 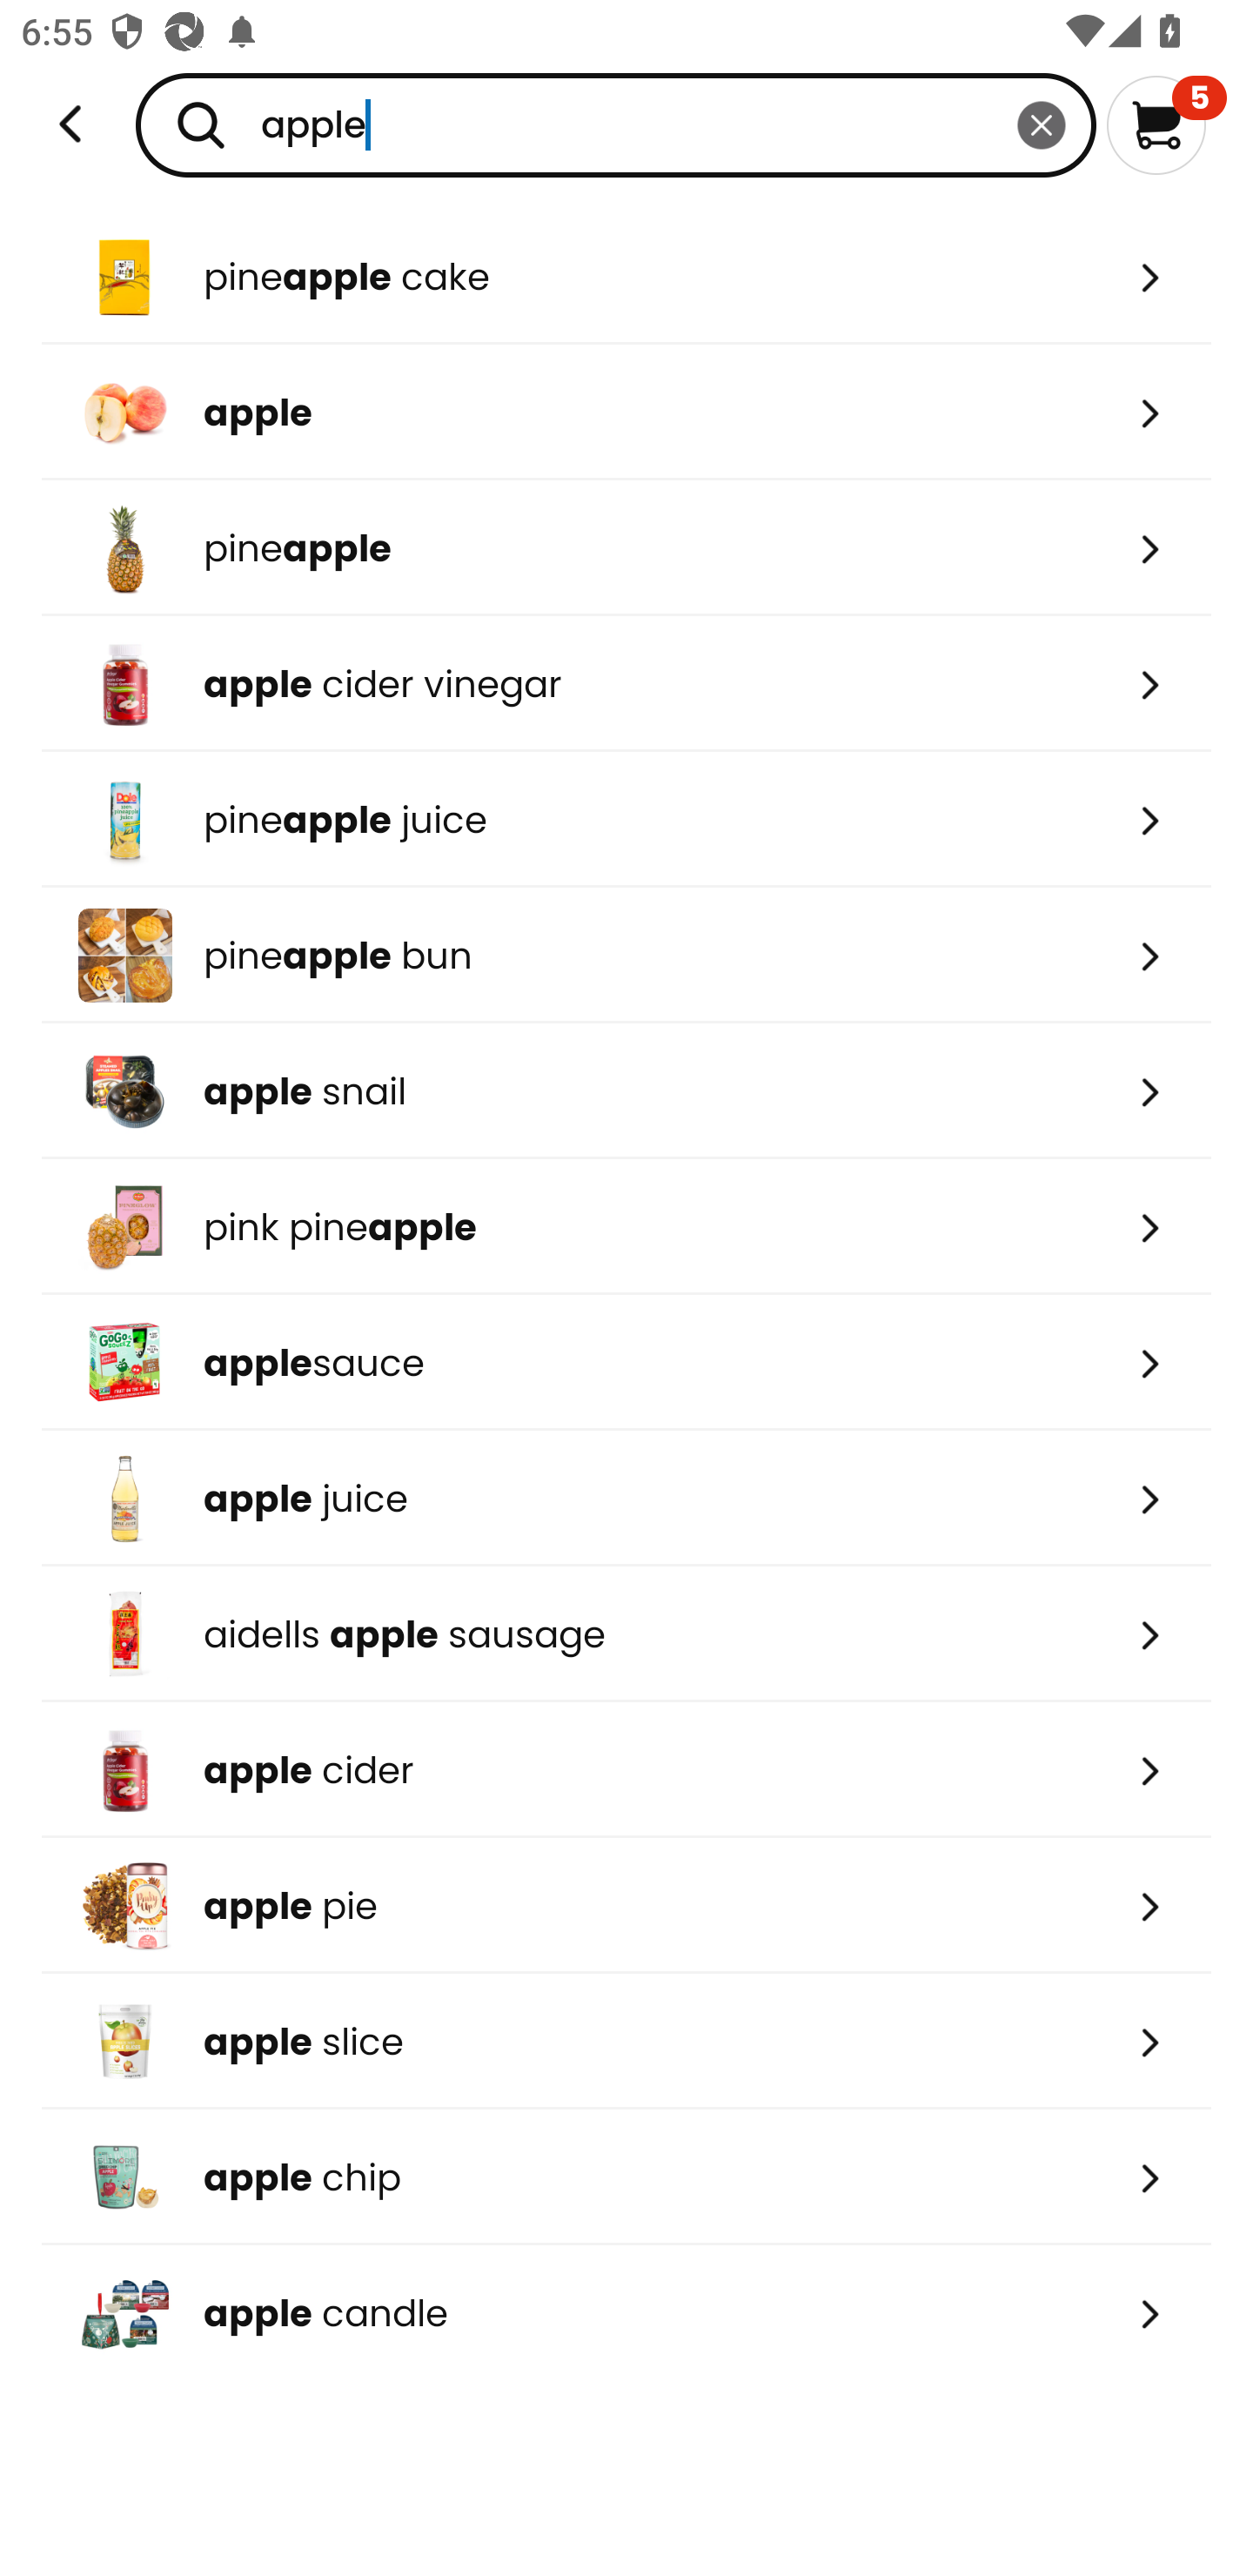 I want to click on apple candle, so click(x=626, y=2313).